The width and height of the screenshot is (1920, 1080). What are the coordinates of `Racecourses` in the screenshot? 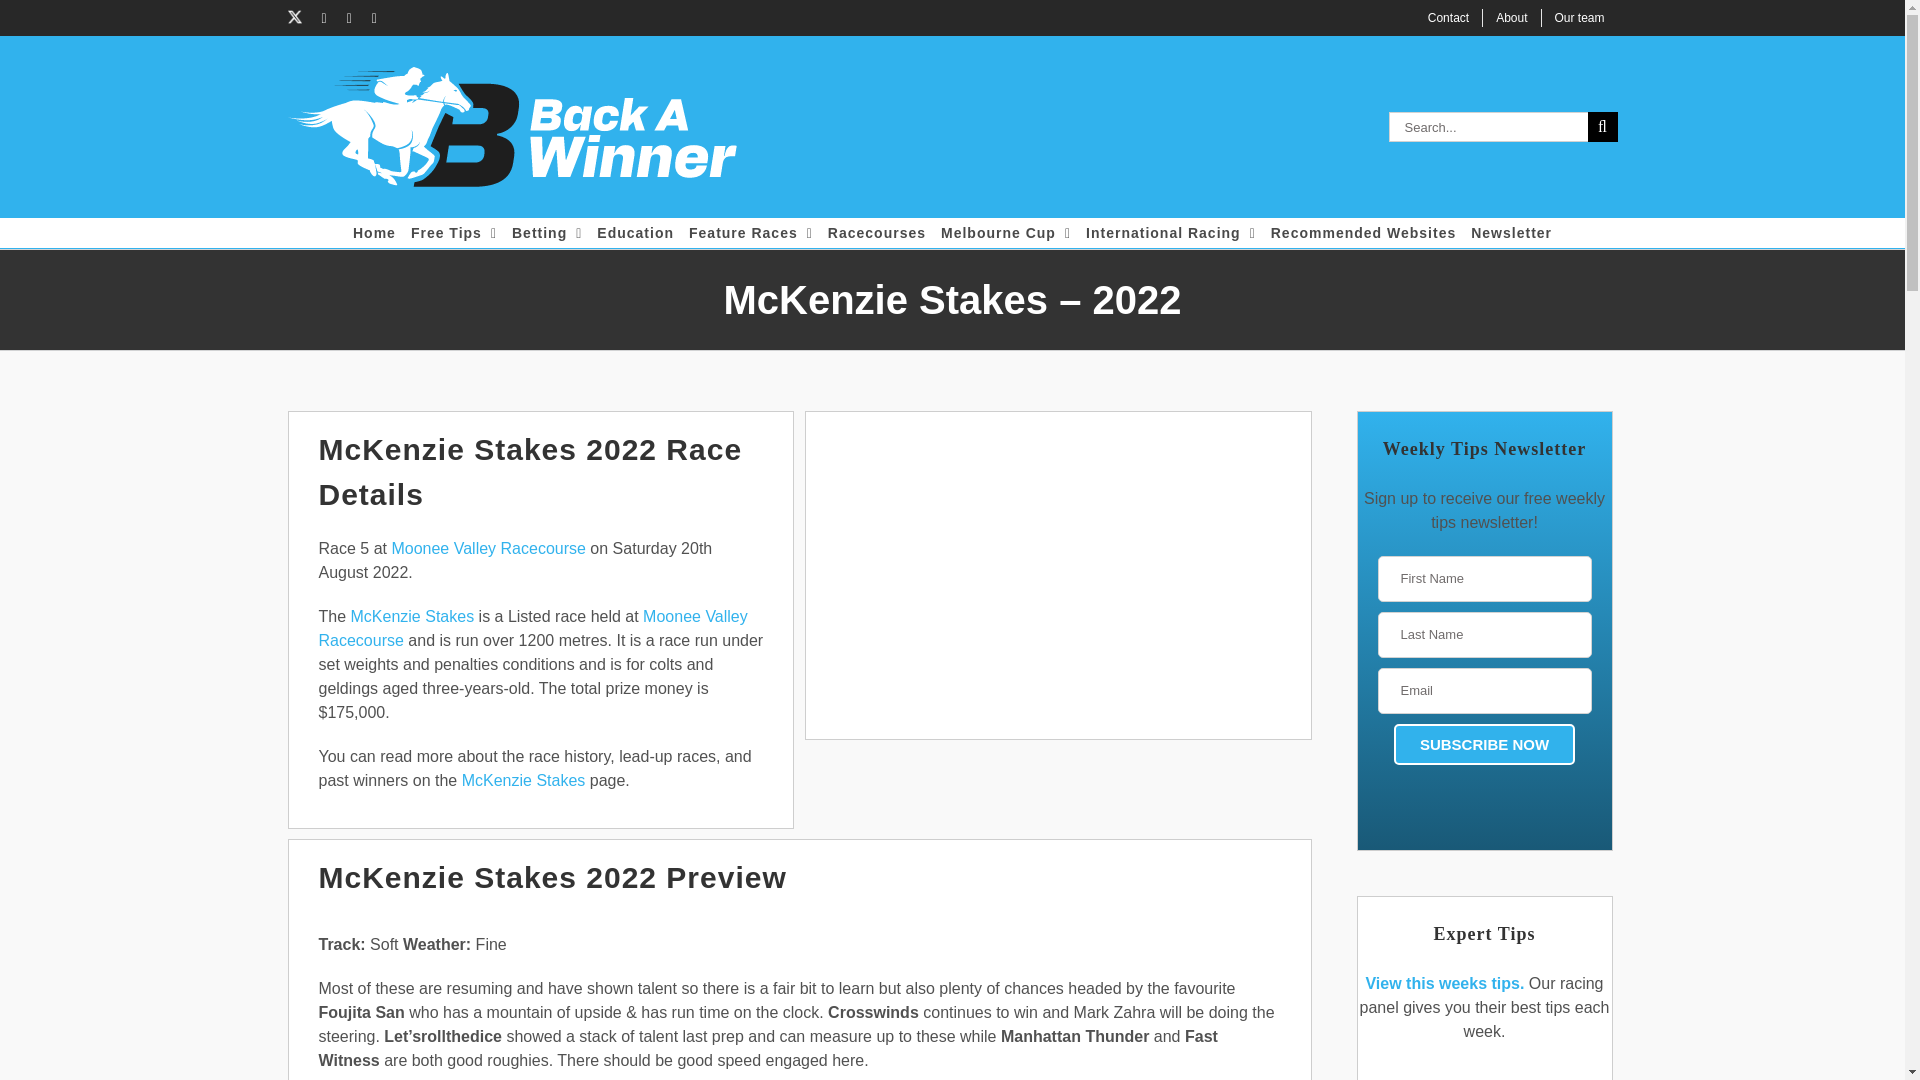 It's located at (876, 233).